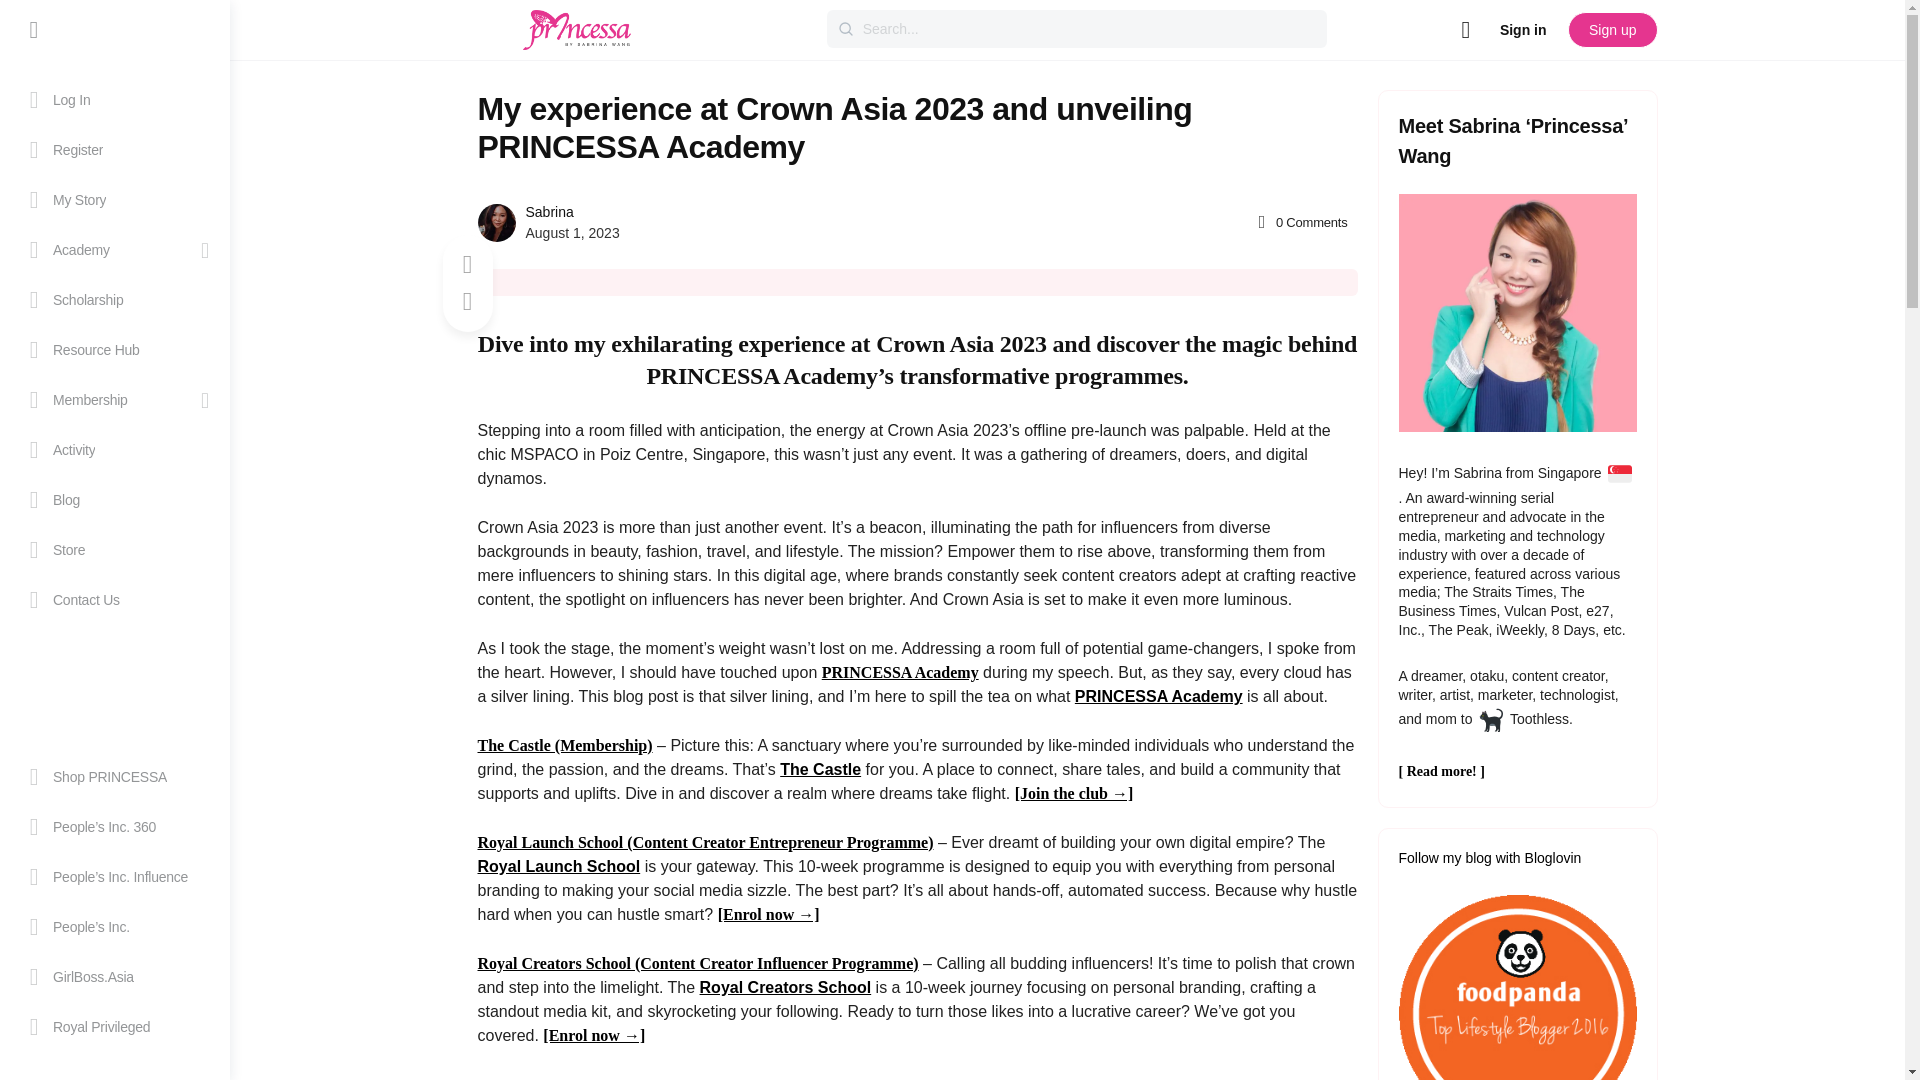 The height and width of the screenshot is (1080, 1920). What do you see at coordinates (114, 500) in the screenshot?
I see `Blog` at bounding box center [114, 500].